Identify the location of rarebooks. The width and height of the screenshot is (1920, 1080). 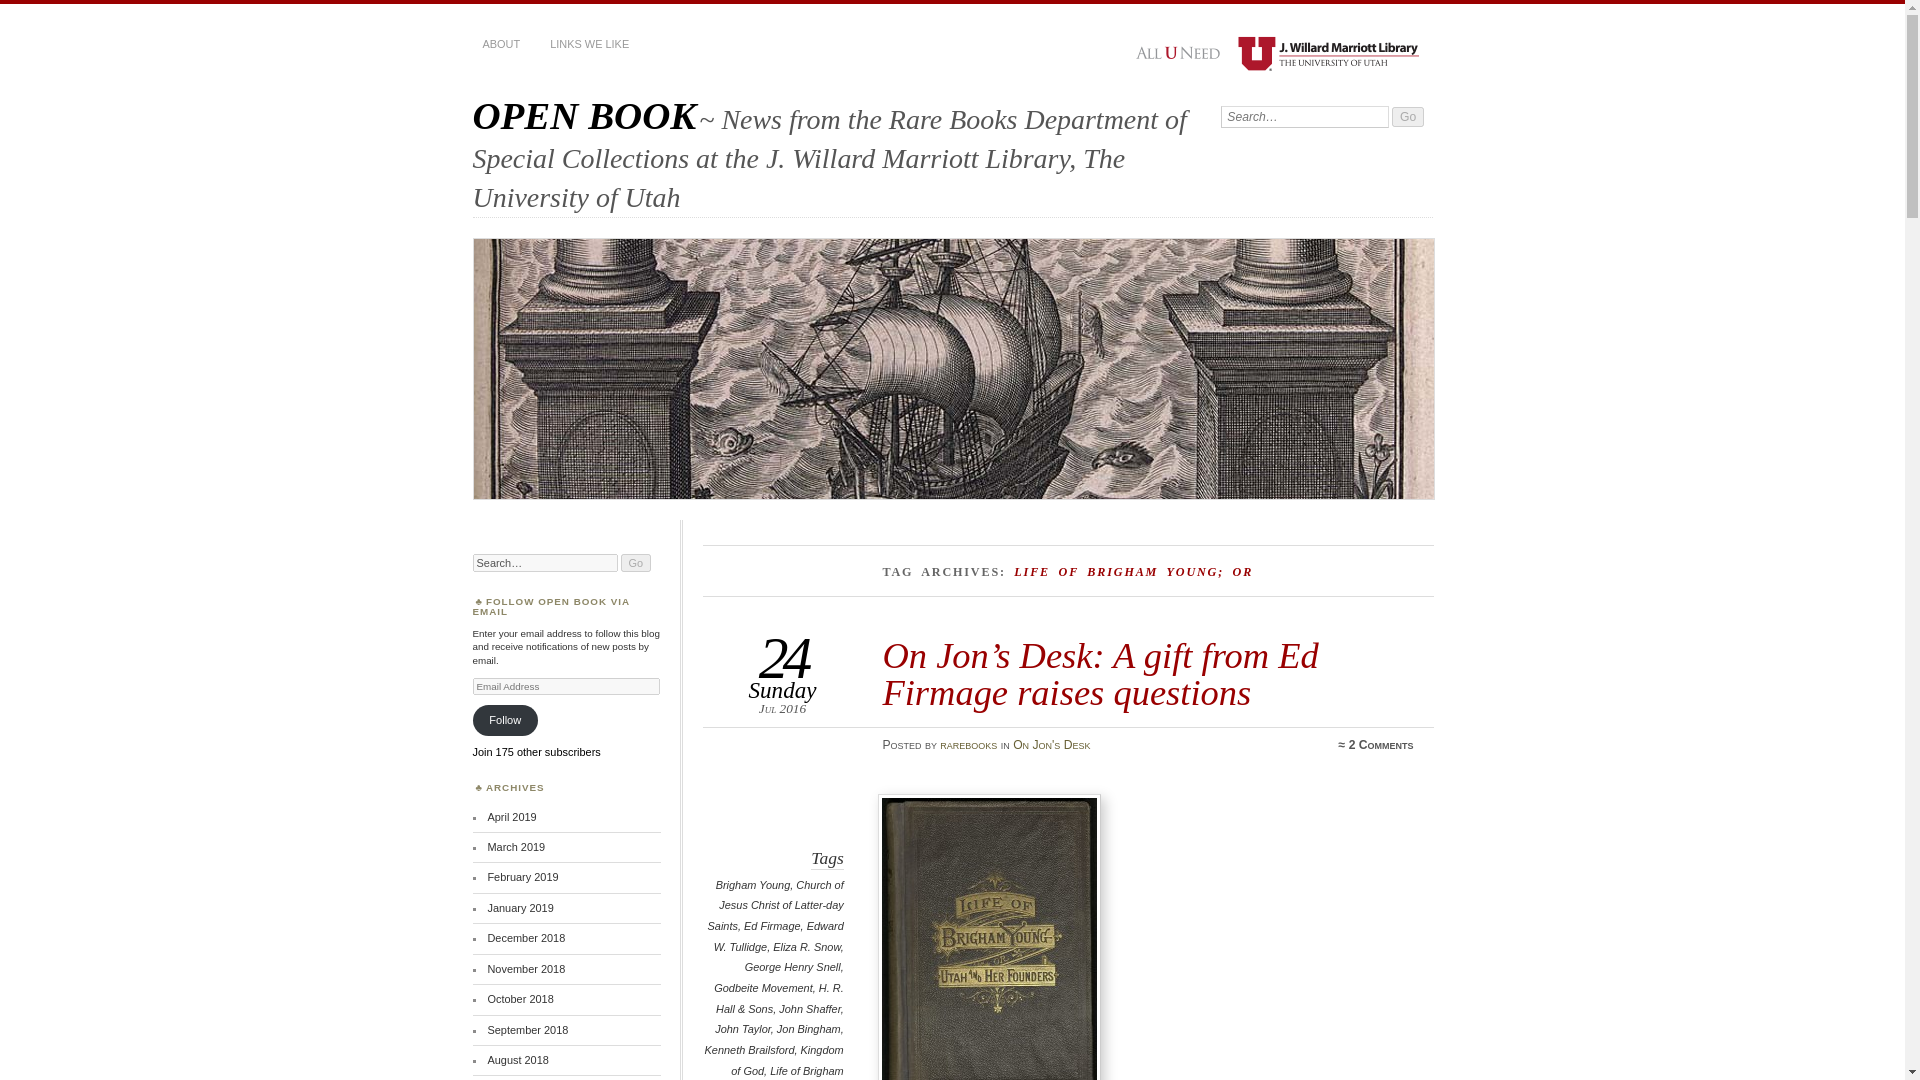
(968, 744).